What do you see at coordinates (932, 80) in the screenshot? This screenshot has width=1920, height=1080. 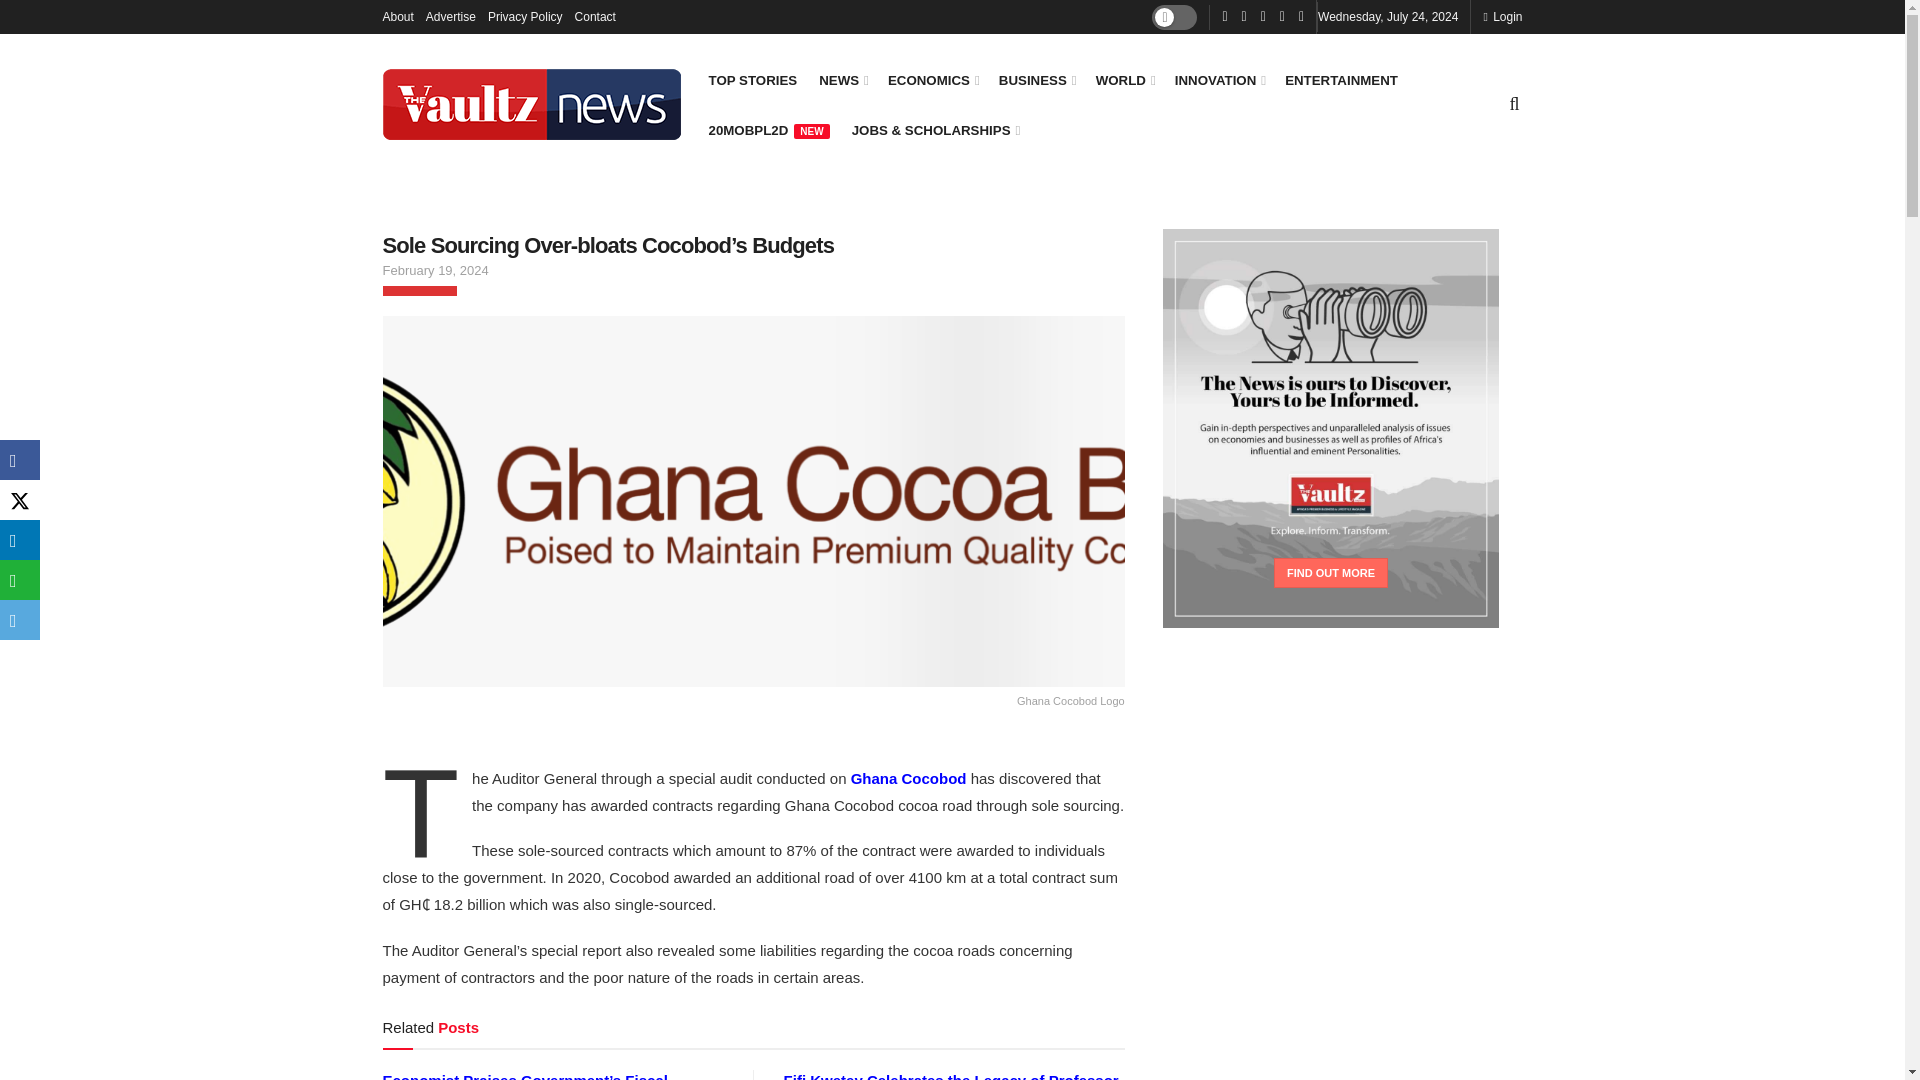 I see `ECONOMICS` at bounding box center [932, 80].